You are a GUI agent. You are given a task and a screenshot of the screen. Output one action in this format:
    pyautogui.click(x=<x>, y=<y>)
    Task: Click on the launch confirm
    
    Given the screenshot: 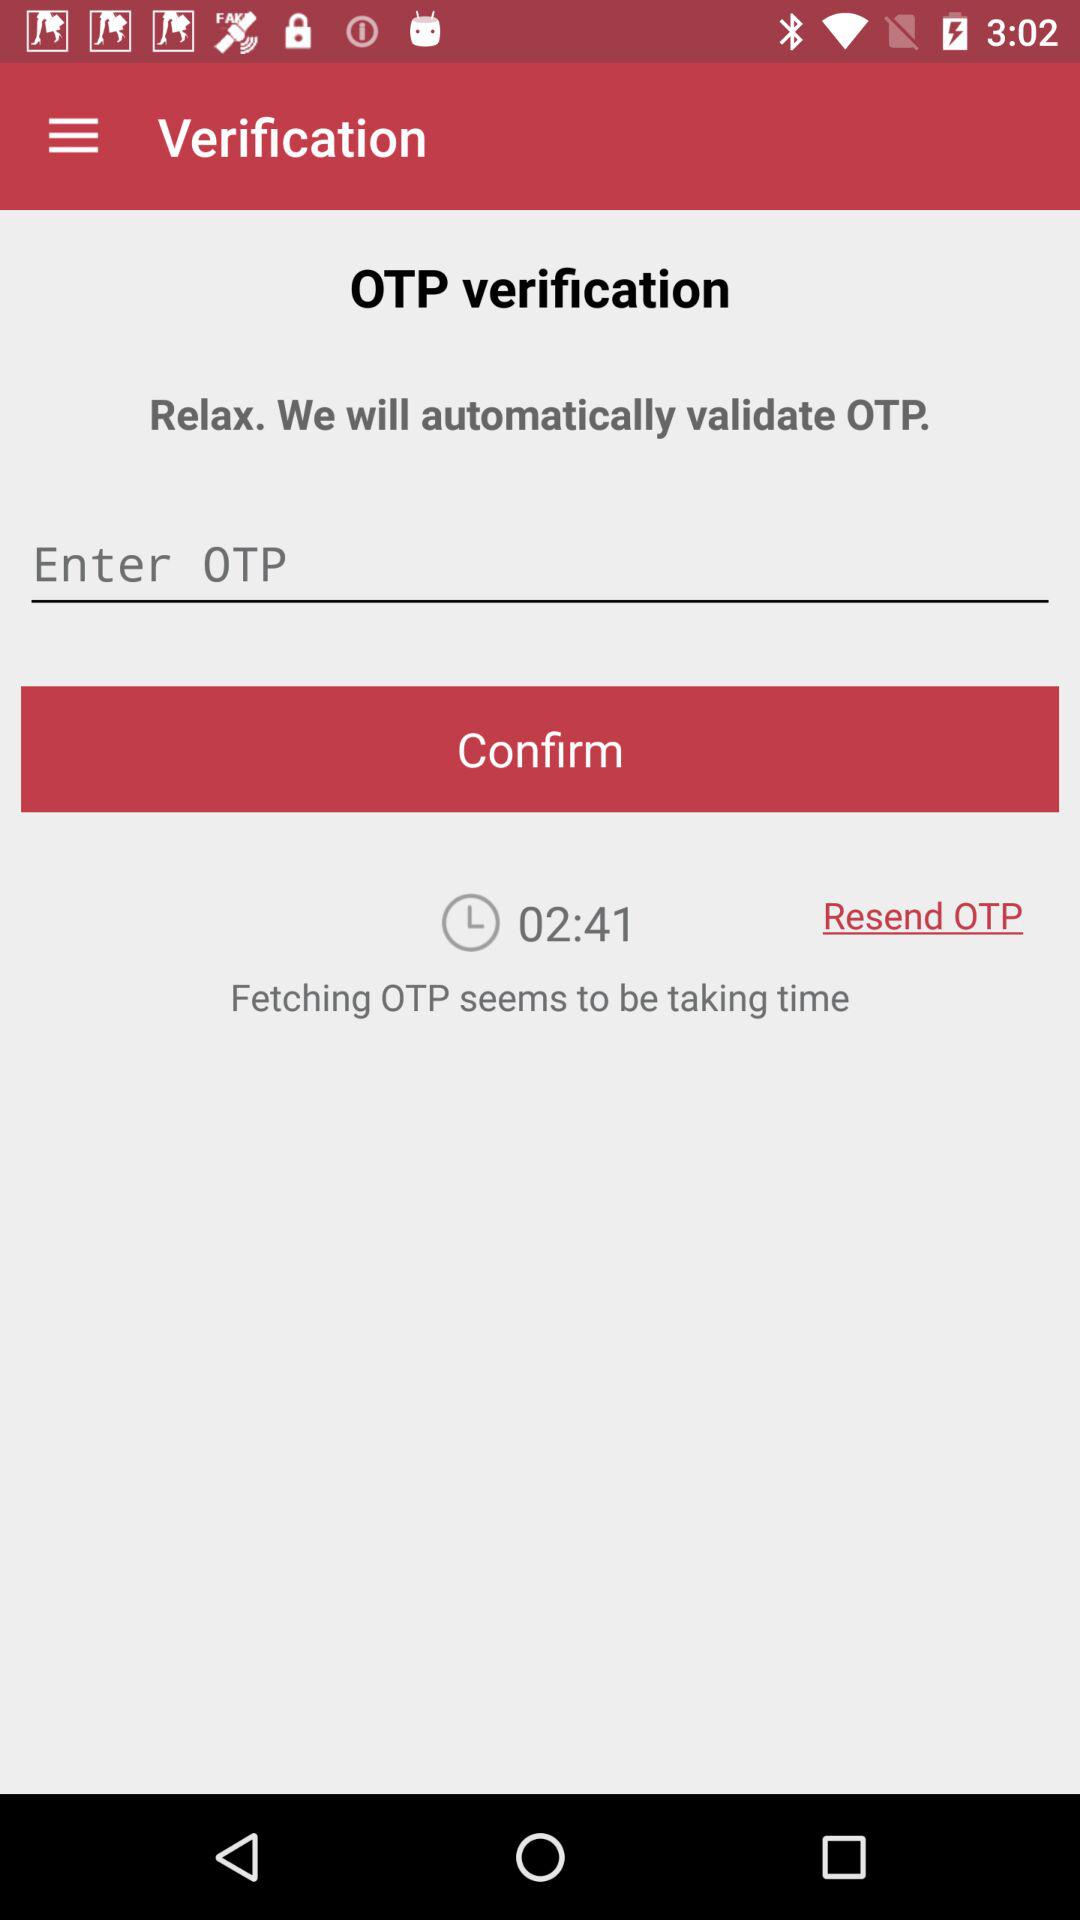 What is the action you would take?
    pyautogui.click(x=540, y=749)
    